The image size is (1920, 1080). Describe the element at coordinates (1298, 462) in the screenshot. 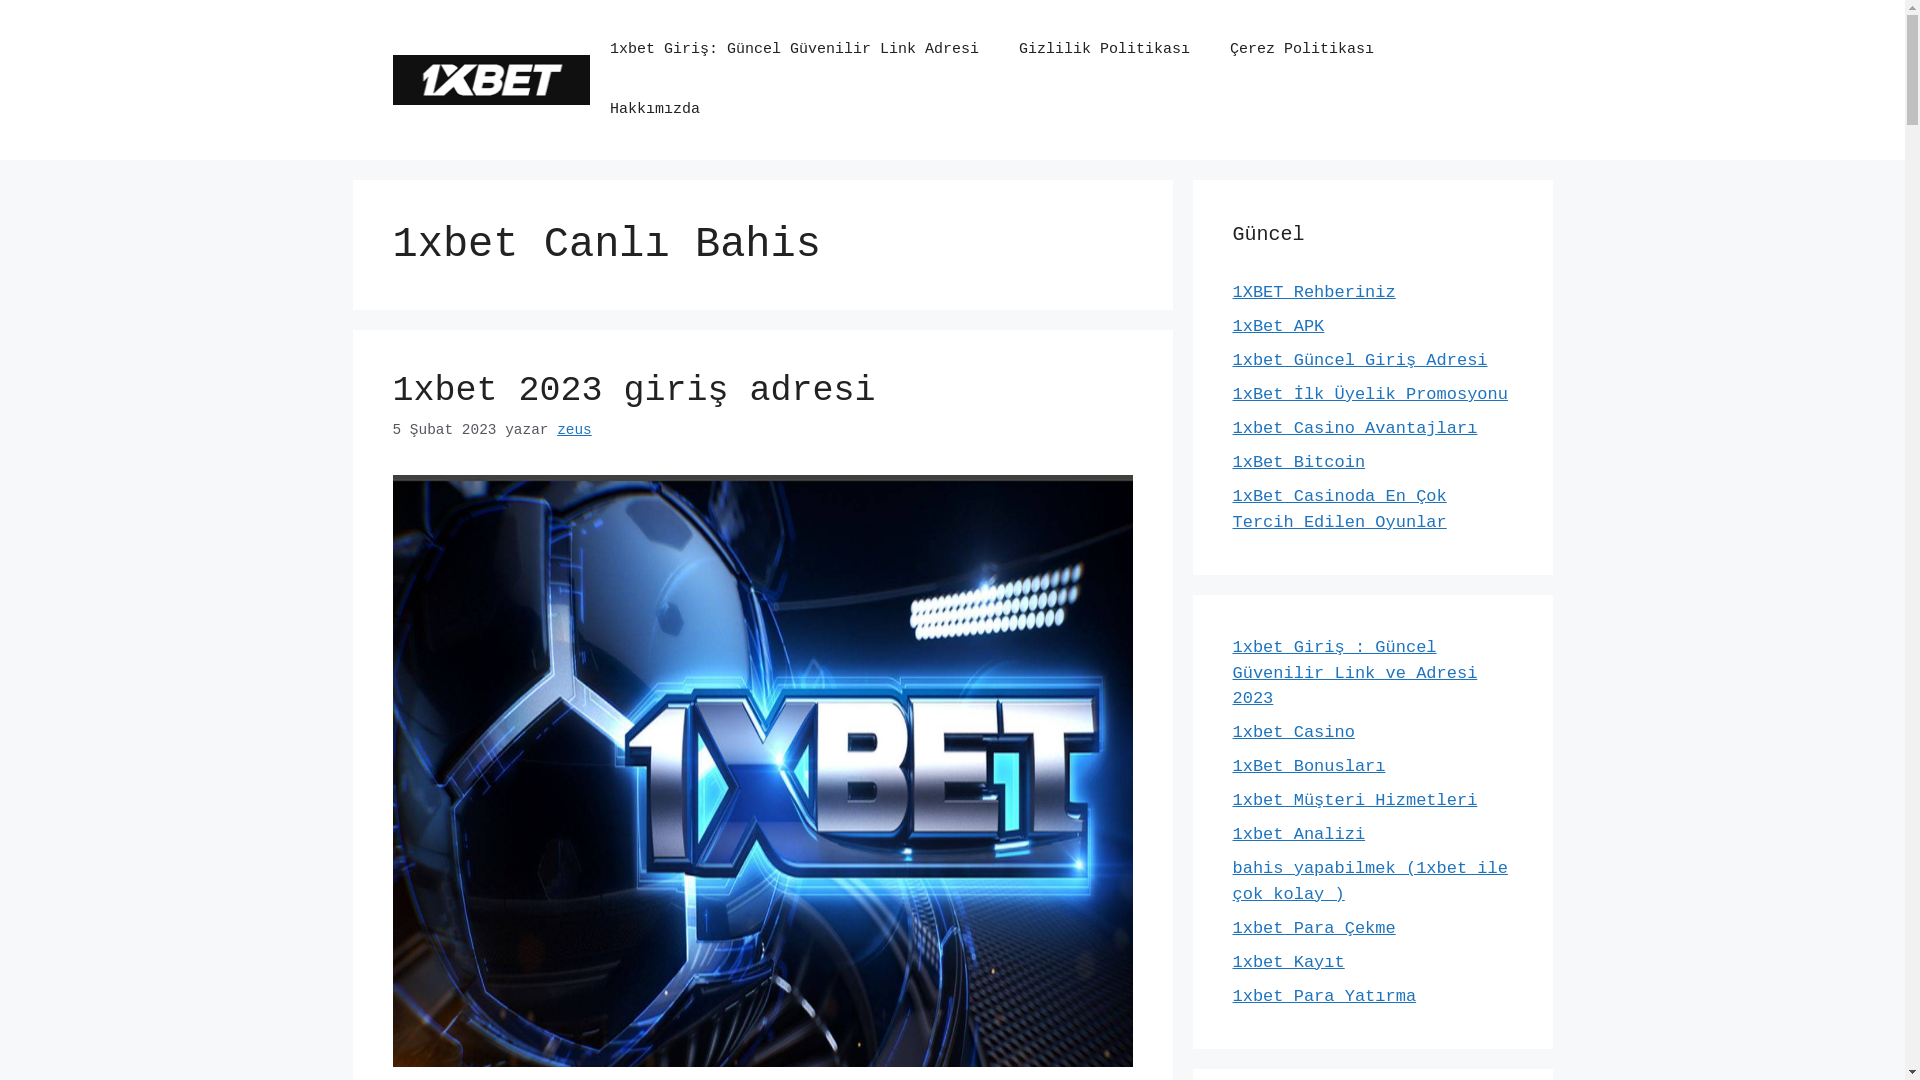

I see `1xBet Bitcoin` at that location.